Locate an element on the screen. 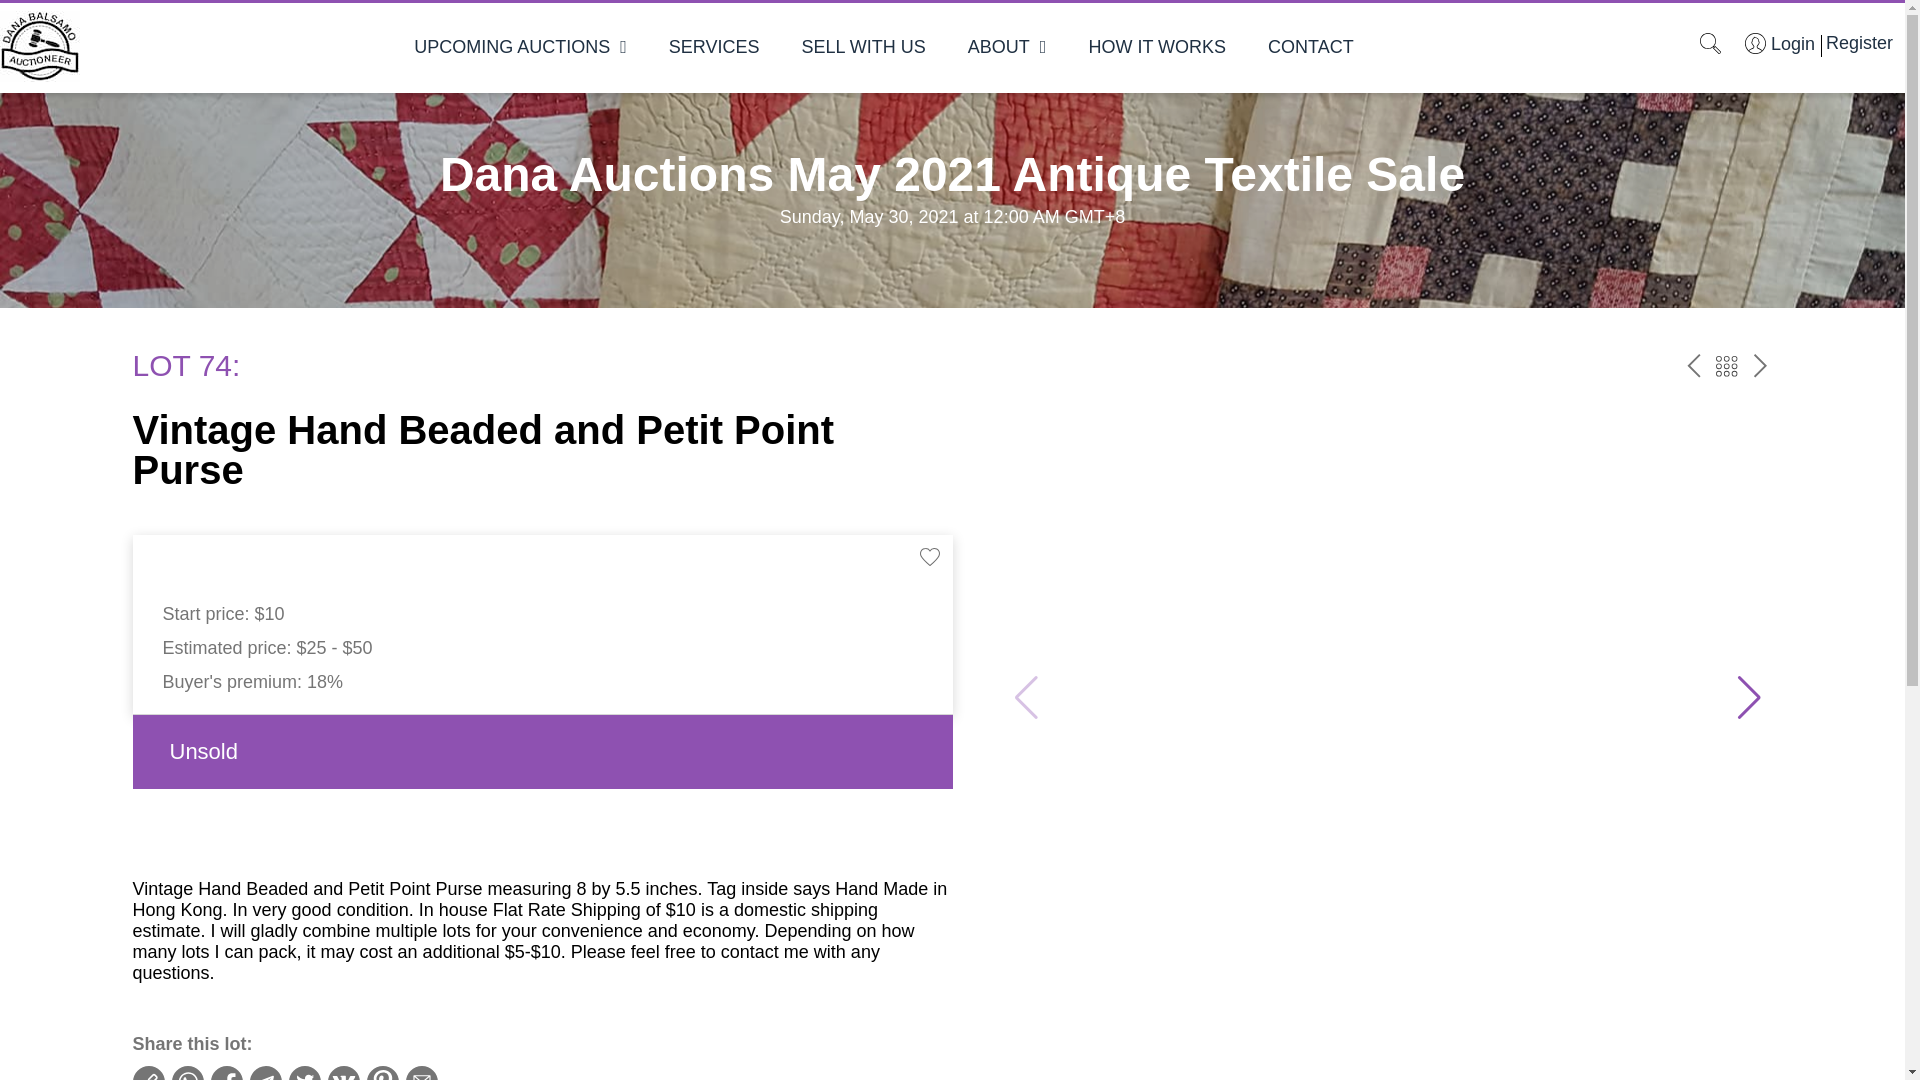 The height and width of the screenshot is (1080, 1920). CONTACT is located at coordinates (1310, 46).